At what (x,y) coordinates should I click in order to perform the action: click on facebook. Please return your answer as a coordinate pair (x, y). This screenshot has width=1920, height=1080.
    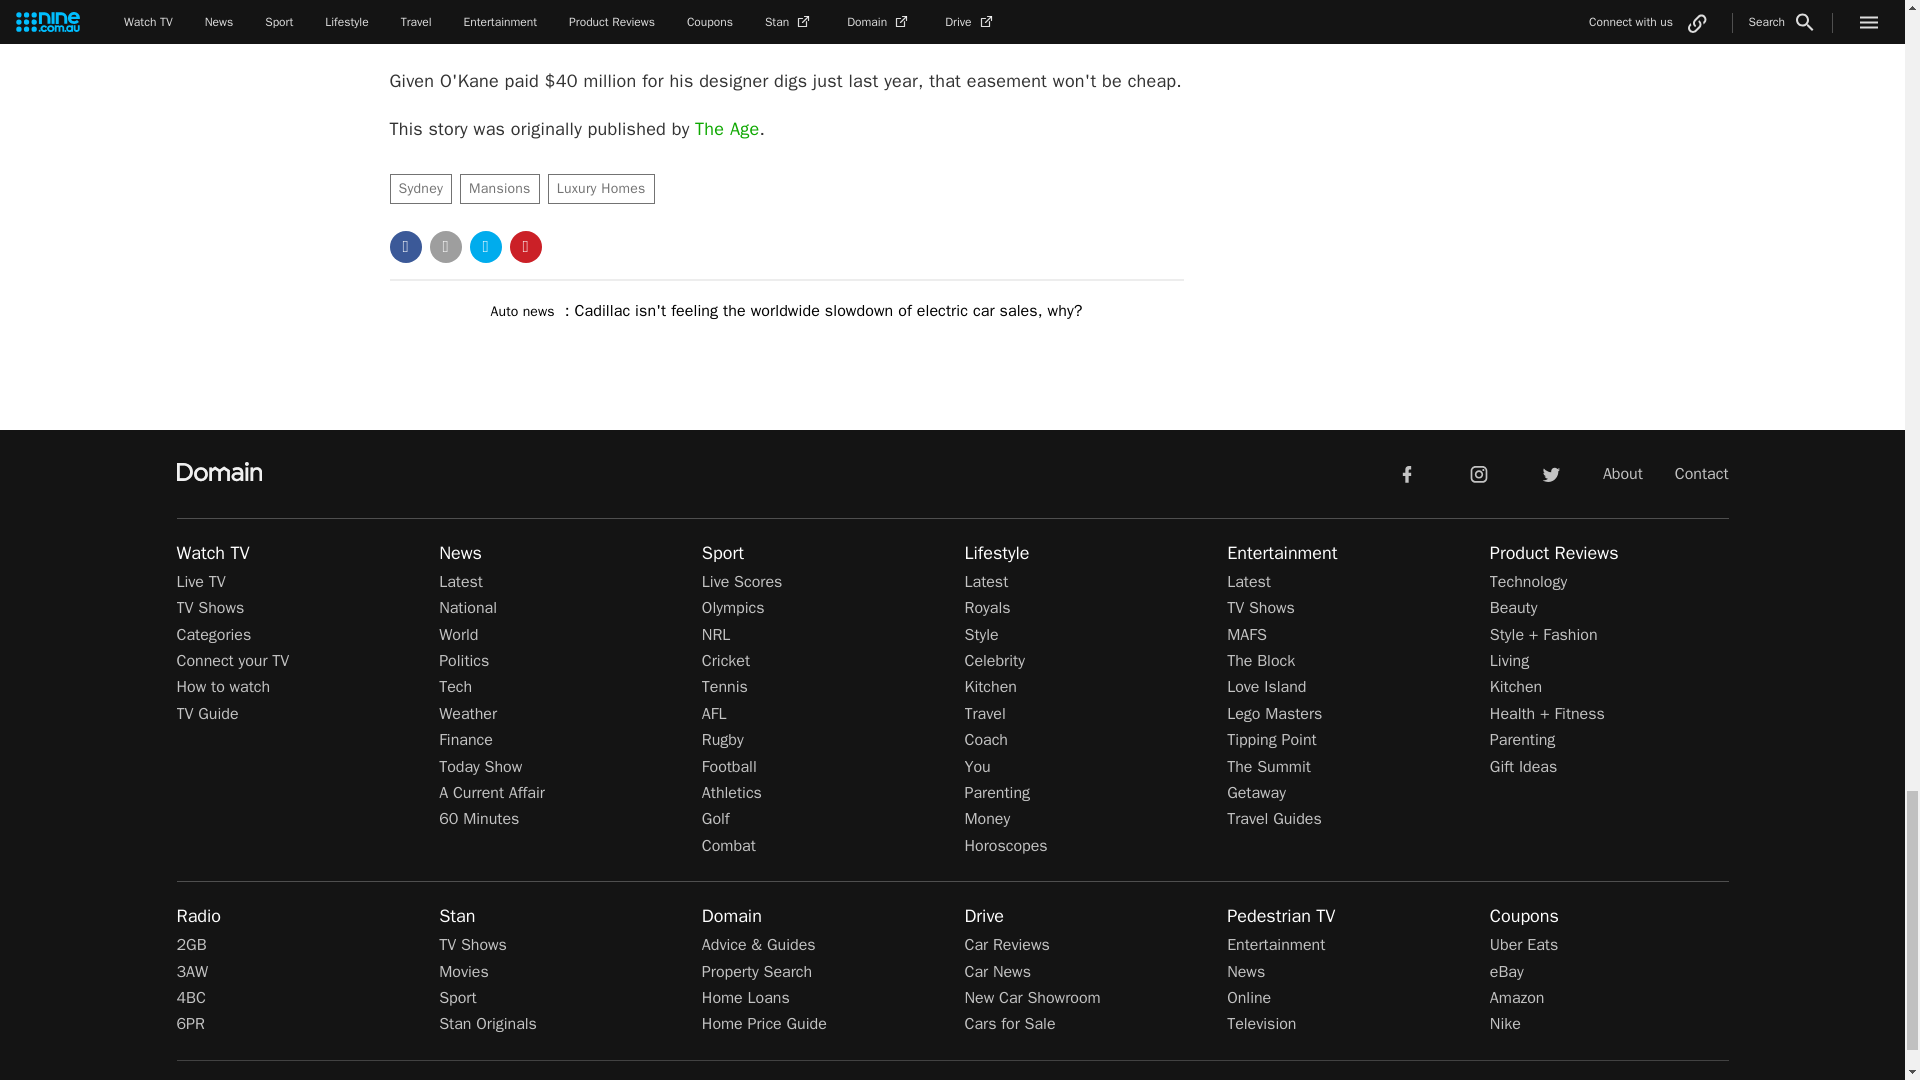
    Looking at the image, I should click on (1406, 472).